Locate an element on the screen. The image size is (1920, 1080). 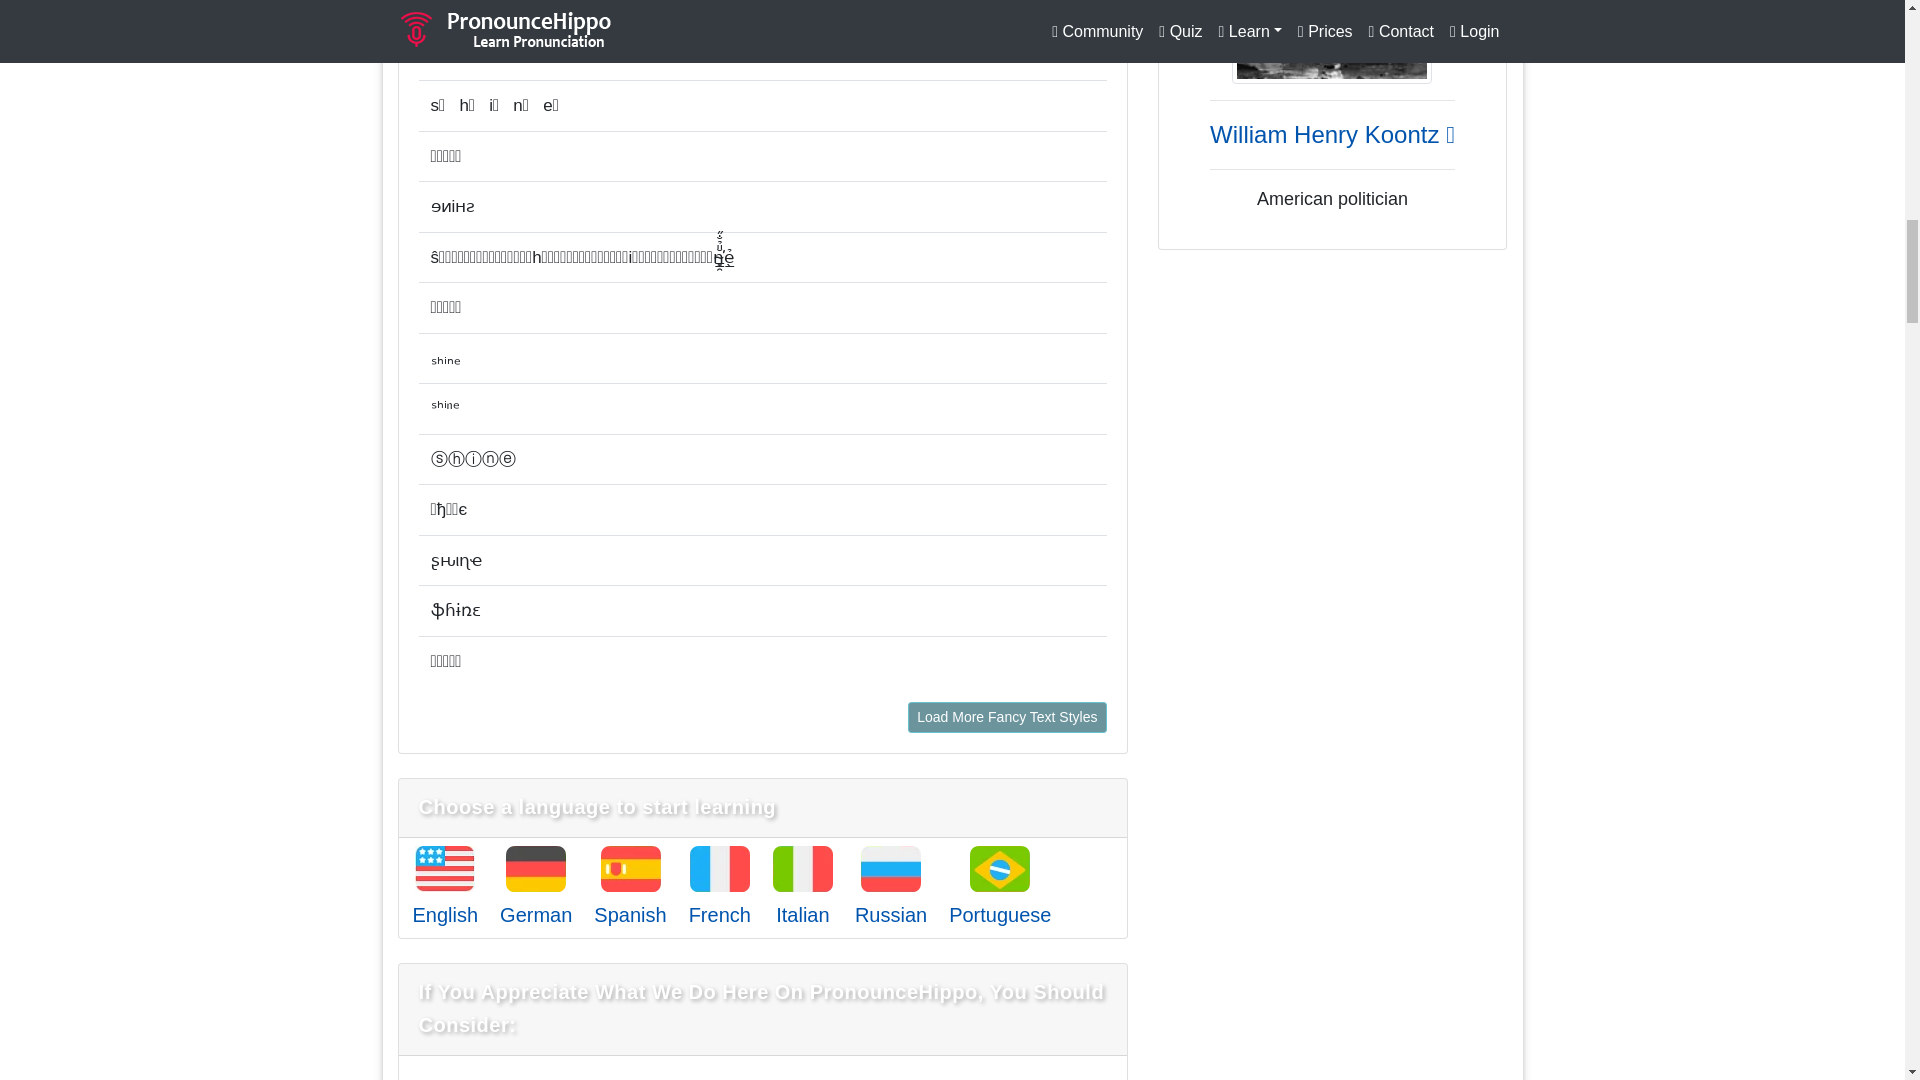
Russian is located at coordinates (890, 914).